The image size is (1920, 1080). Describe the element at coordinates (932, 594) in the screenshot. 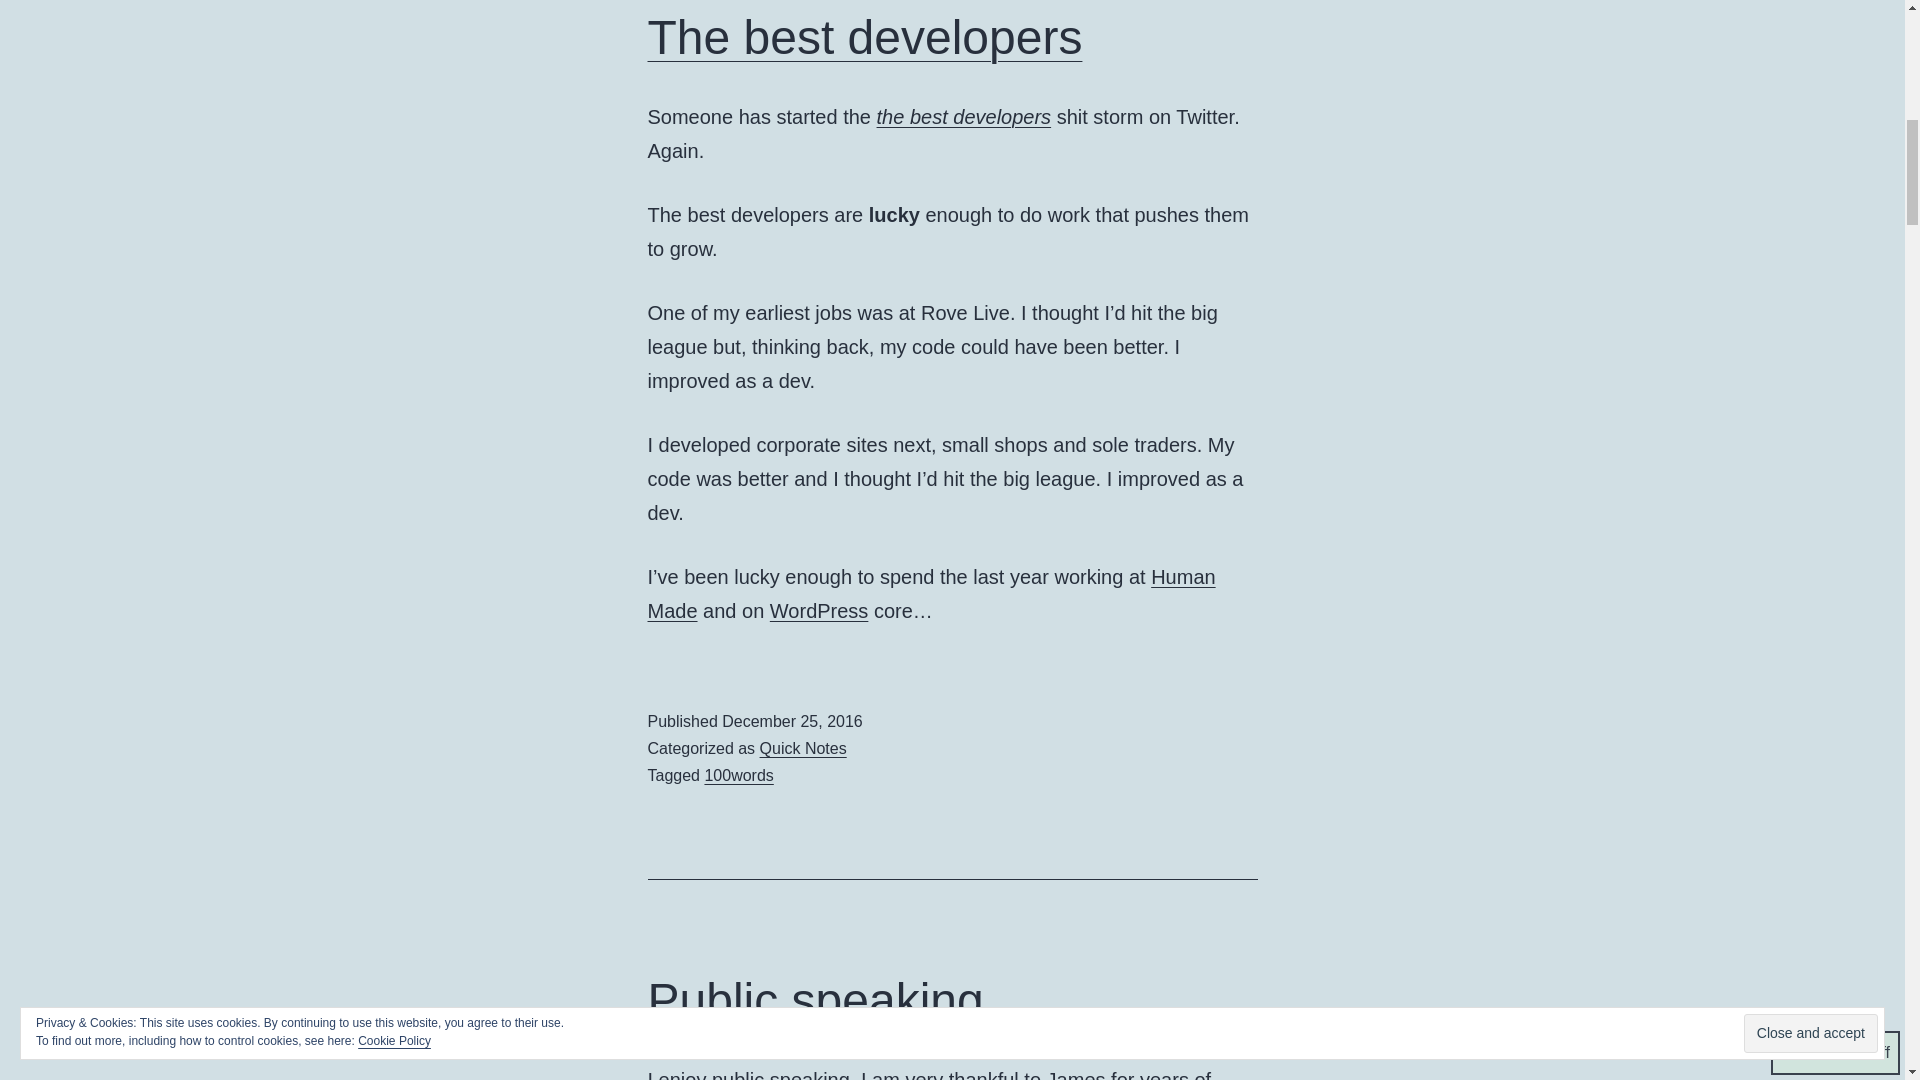

I see `Human Made` at that location.